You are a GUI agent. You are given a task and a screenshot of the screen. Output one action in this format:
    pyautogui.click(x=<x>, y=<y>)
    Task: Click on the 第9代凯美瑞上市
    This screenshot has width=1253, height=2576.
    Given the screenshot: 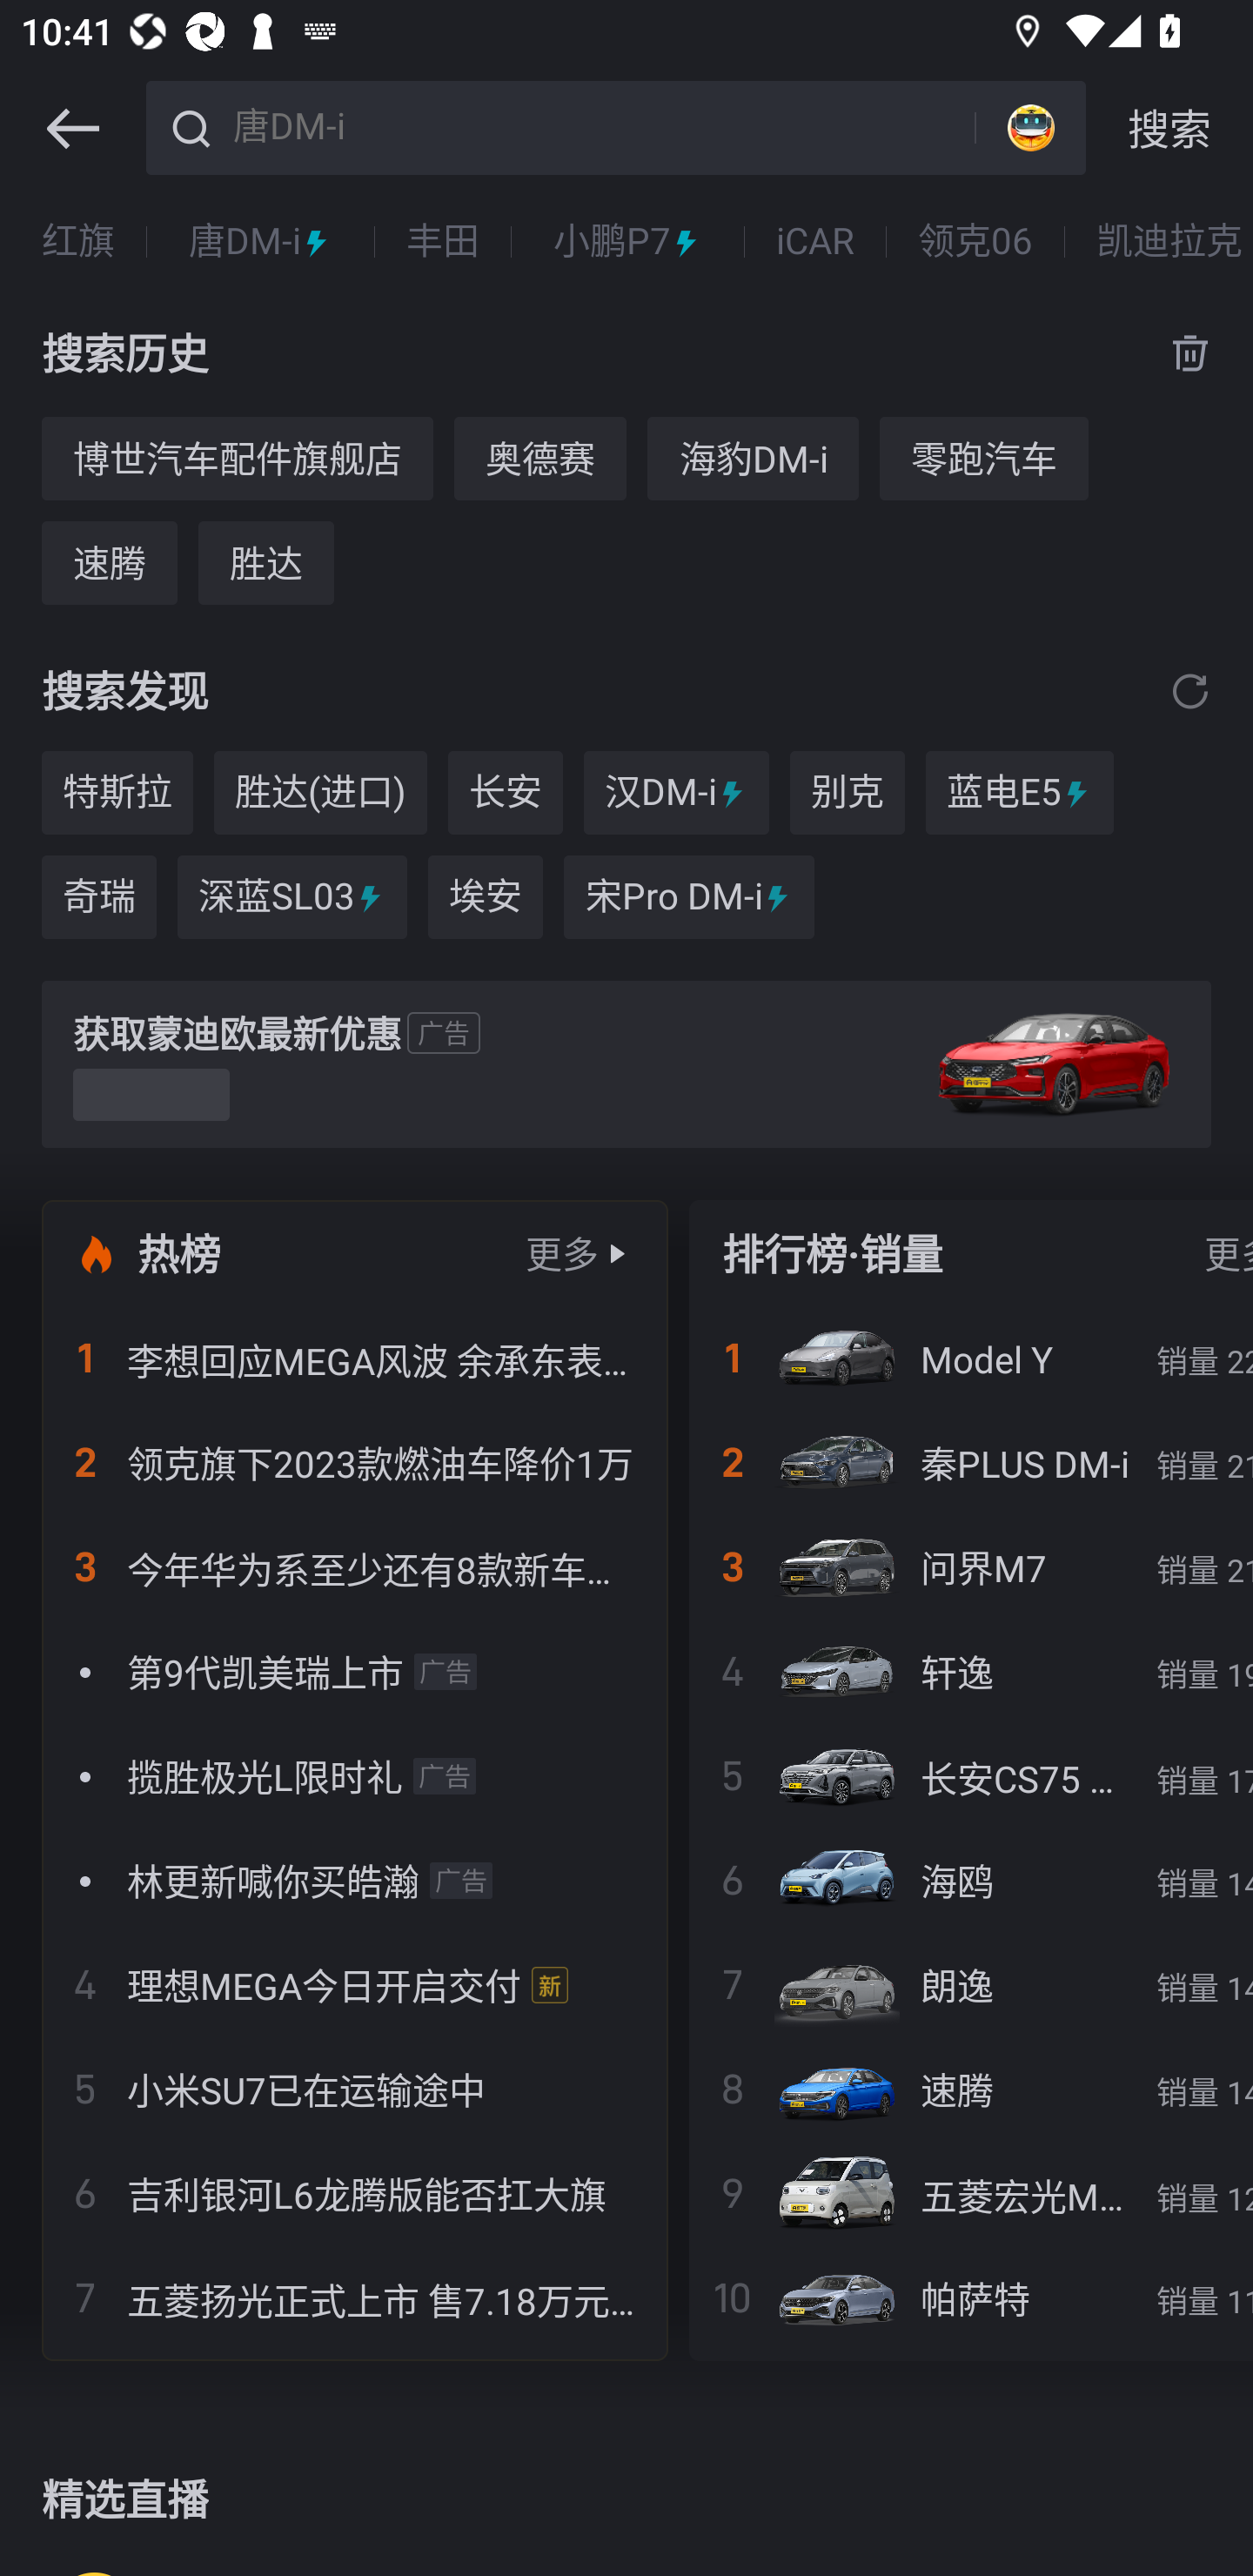 What is the action you would take?
    pyautogui.click(x=355, y=1671)
    